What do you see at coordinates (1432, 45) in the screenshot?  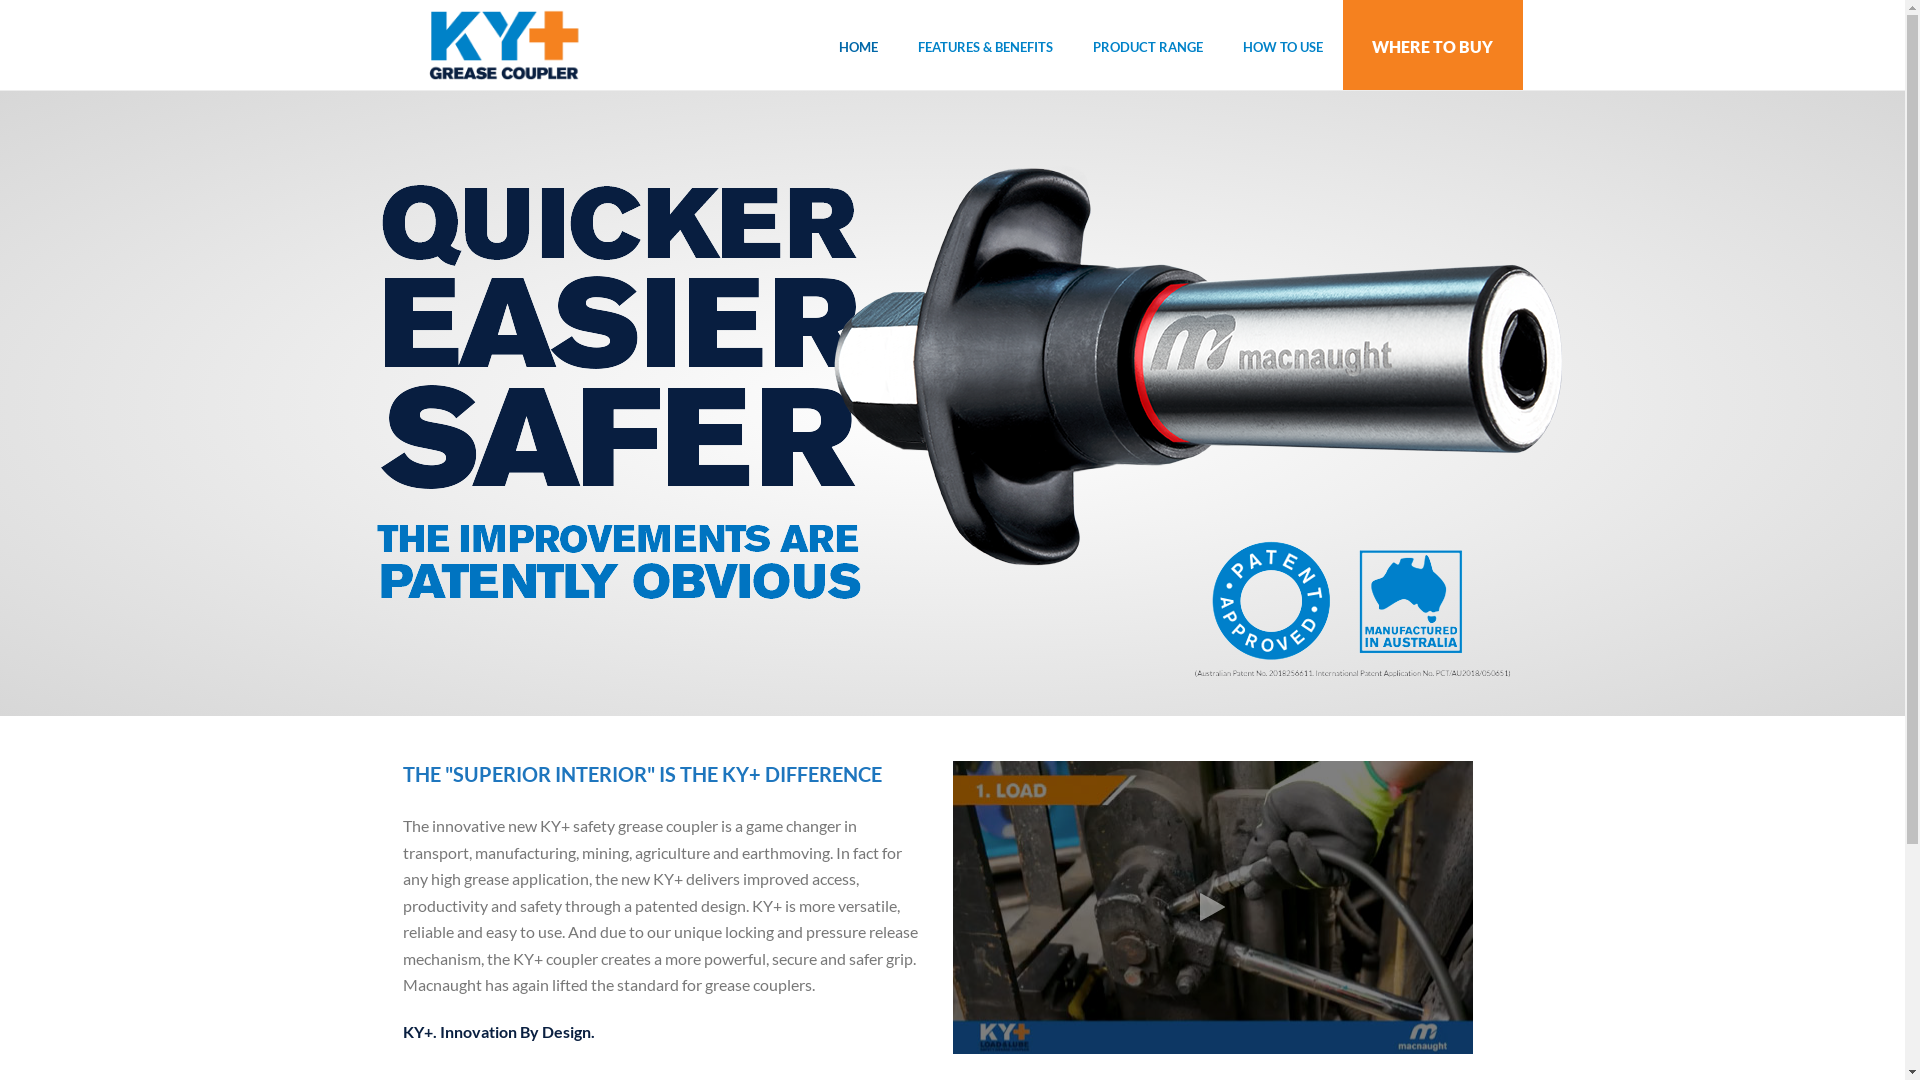 I see `WHERE TO BUY` at bounding box center [1432, 45].